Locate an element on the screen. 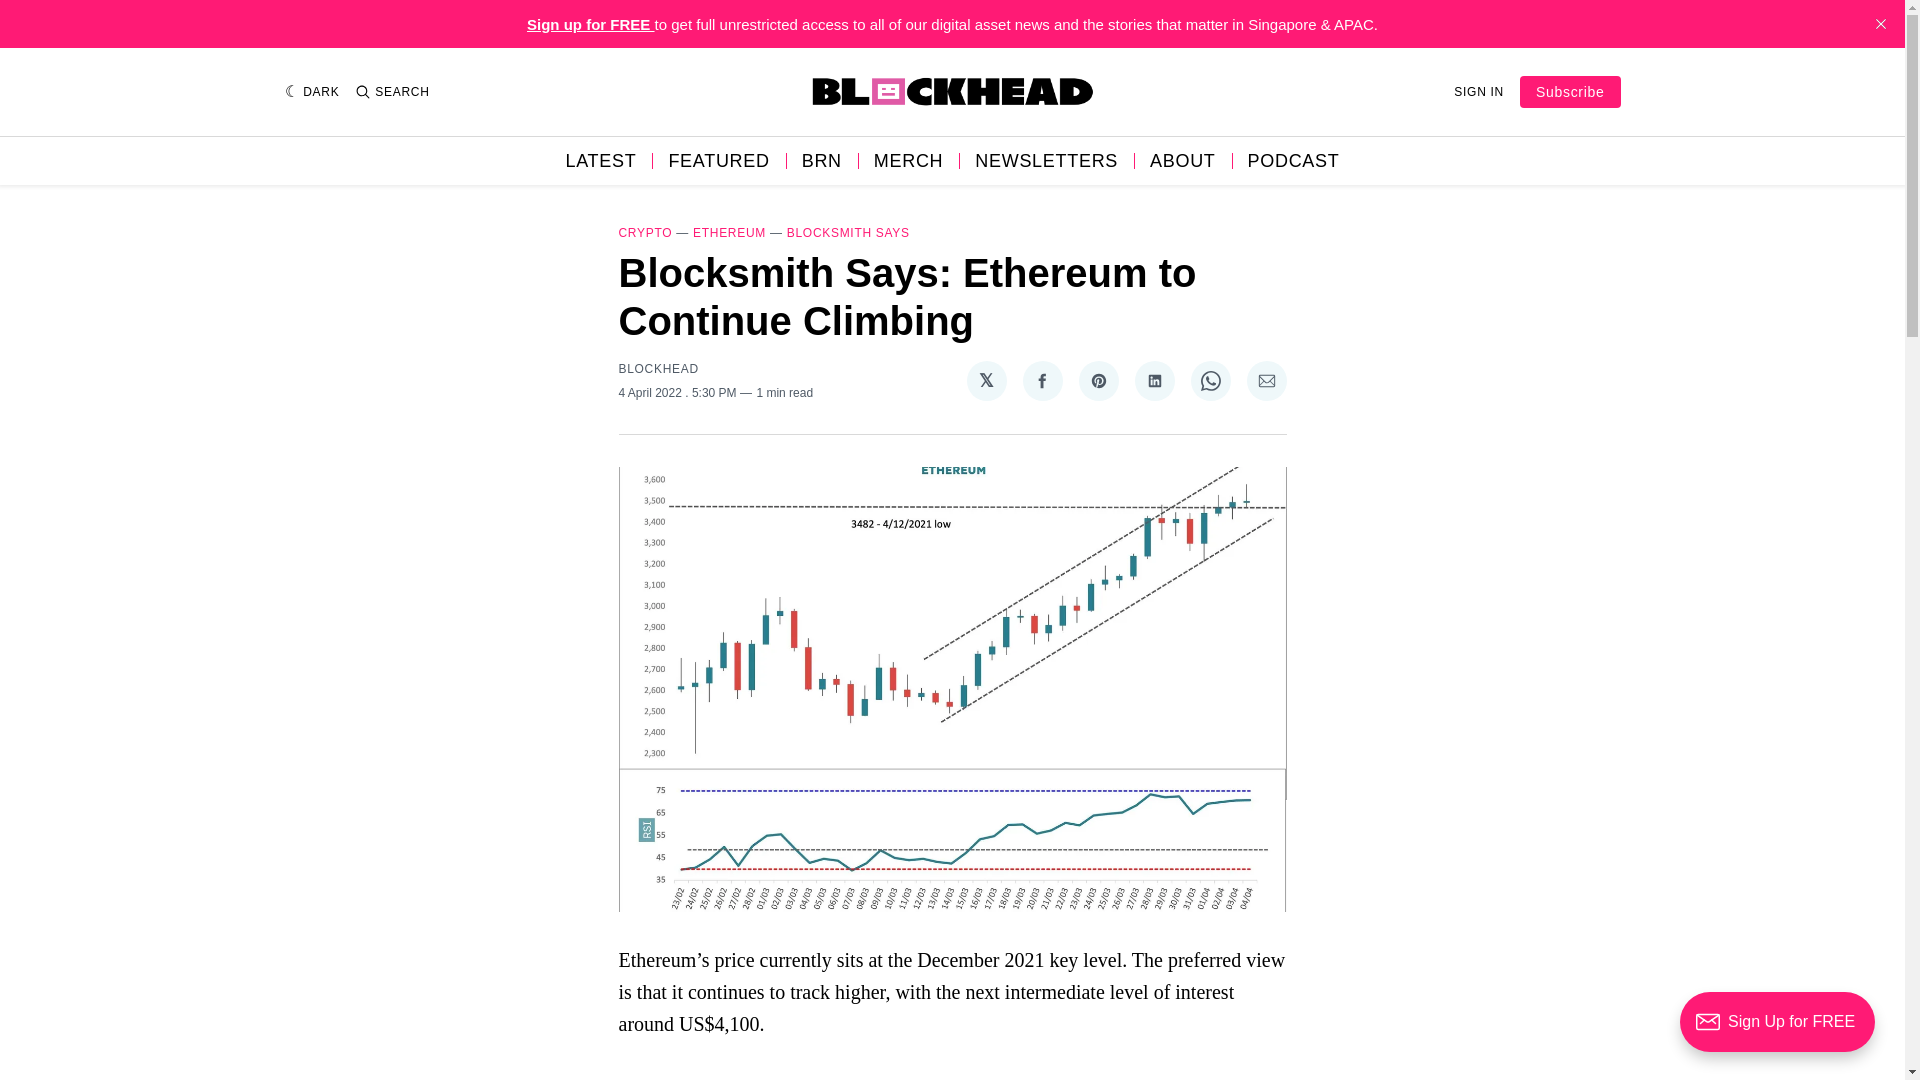 The height and width of the screenshot is (1080, 1920). PODCAST is located at coordinates (1294, 160).